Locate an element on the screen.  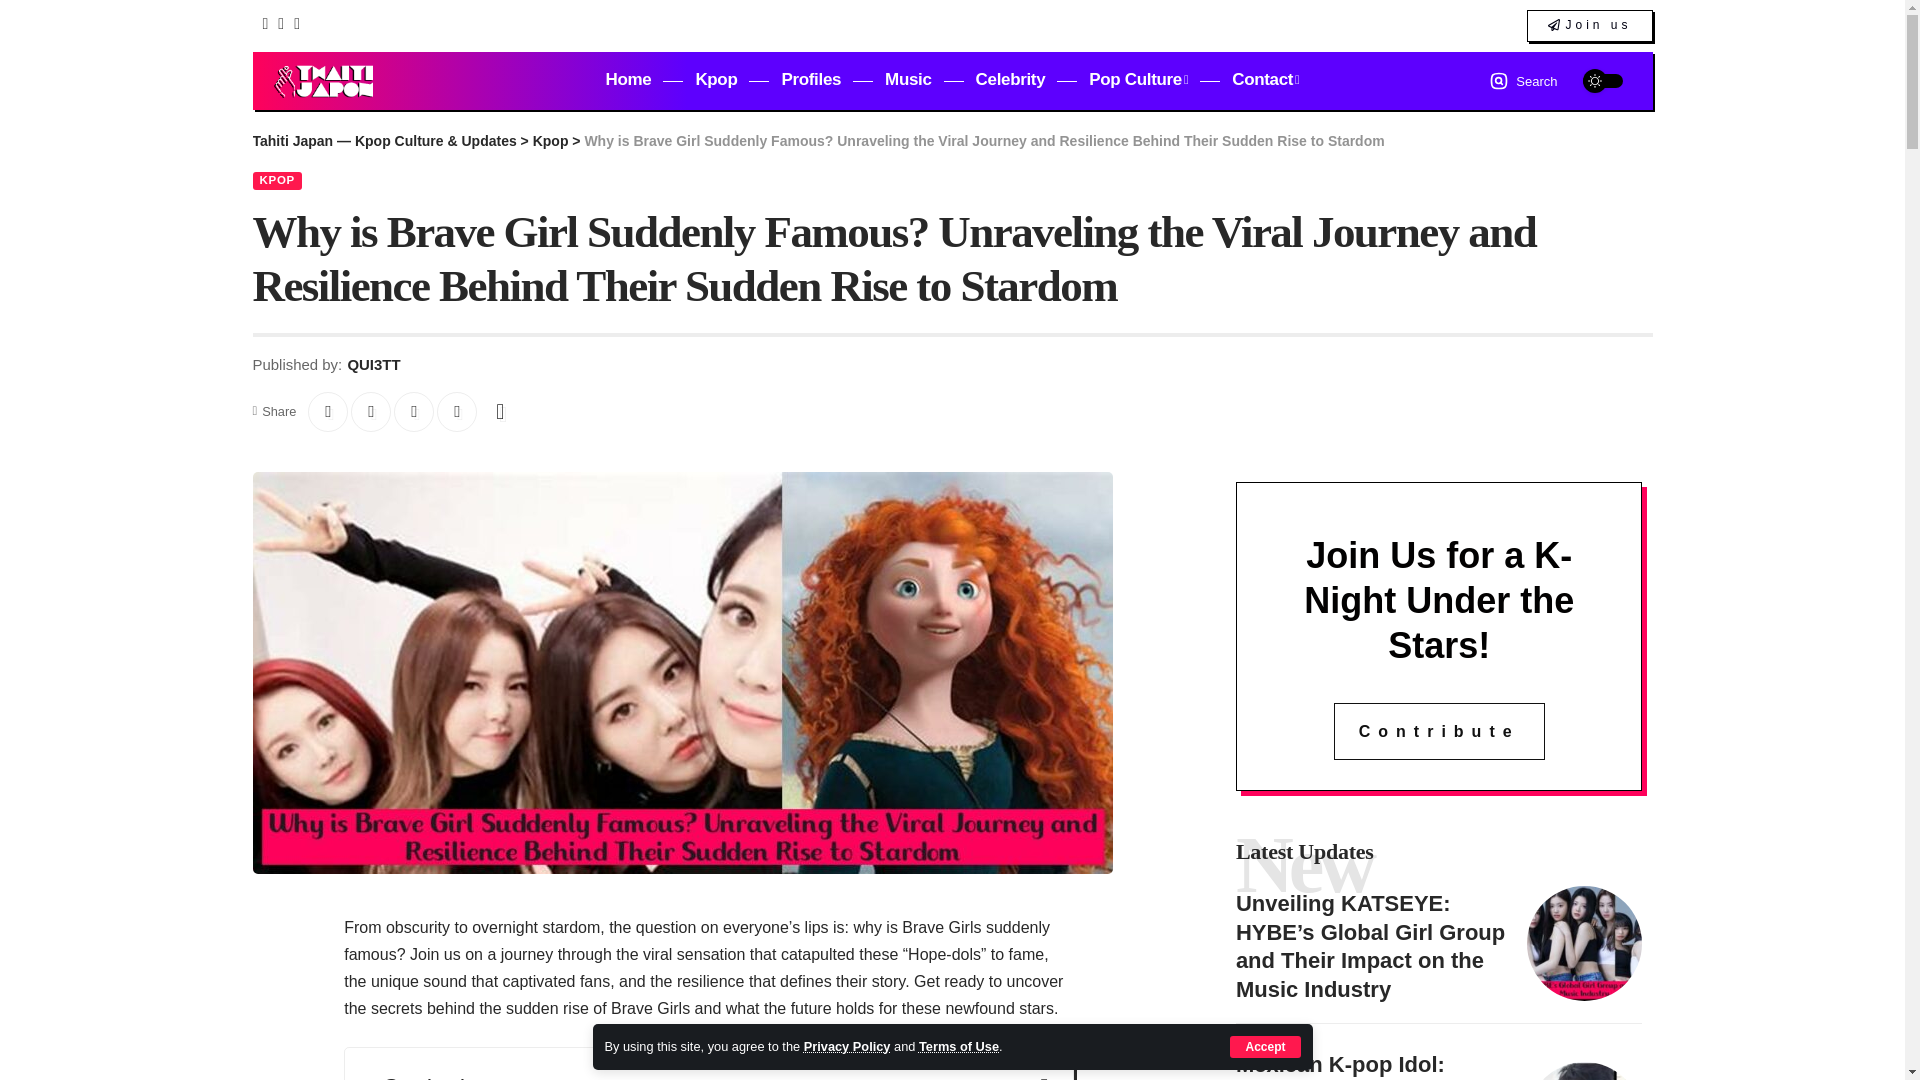
Terms of Use is located at coordinates (958, 1046).